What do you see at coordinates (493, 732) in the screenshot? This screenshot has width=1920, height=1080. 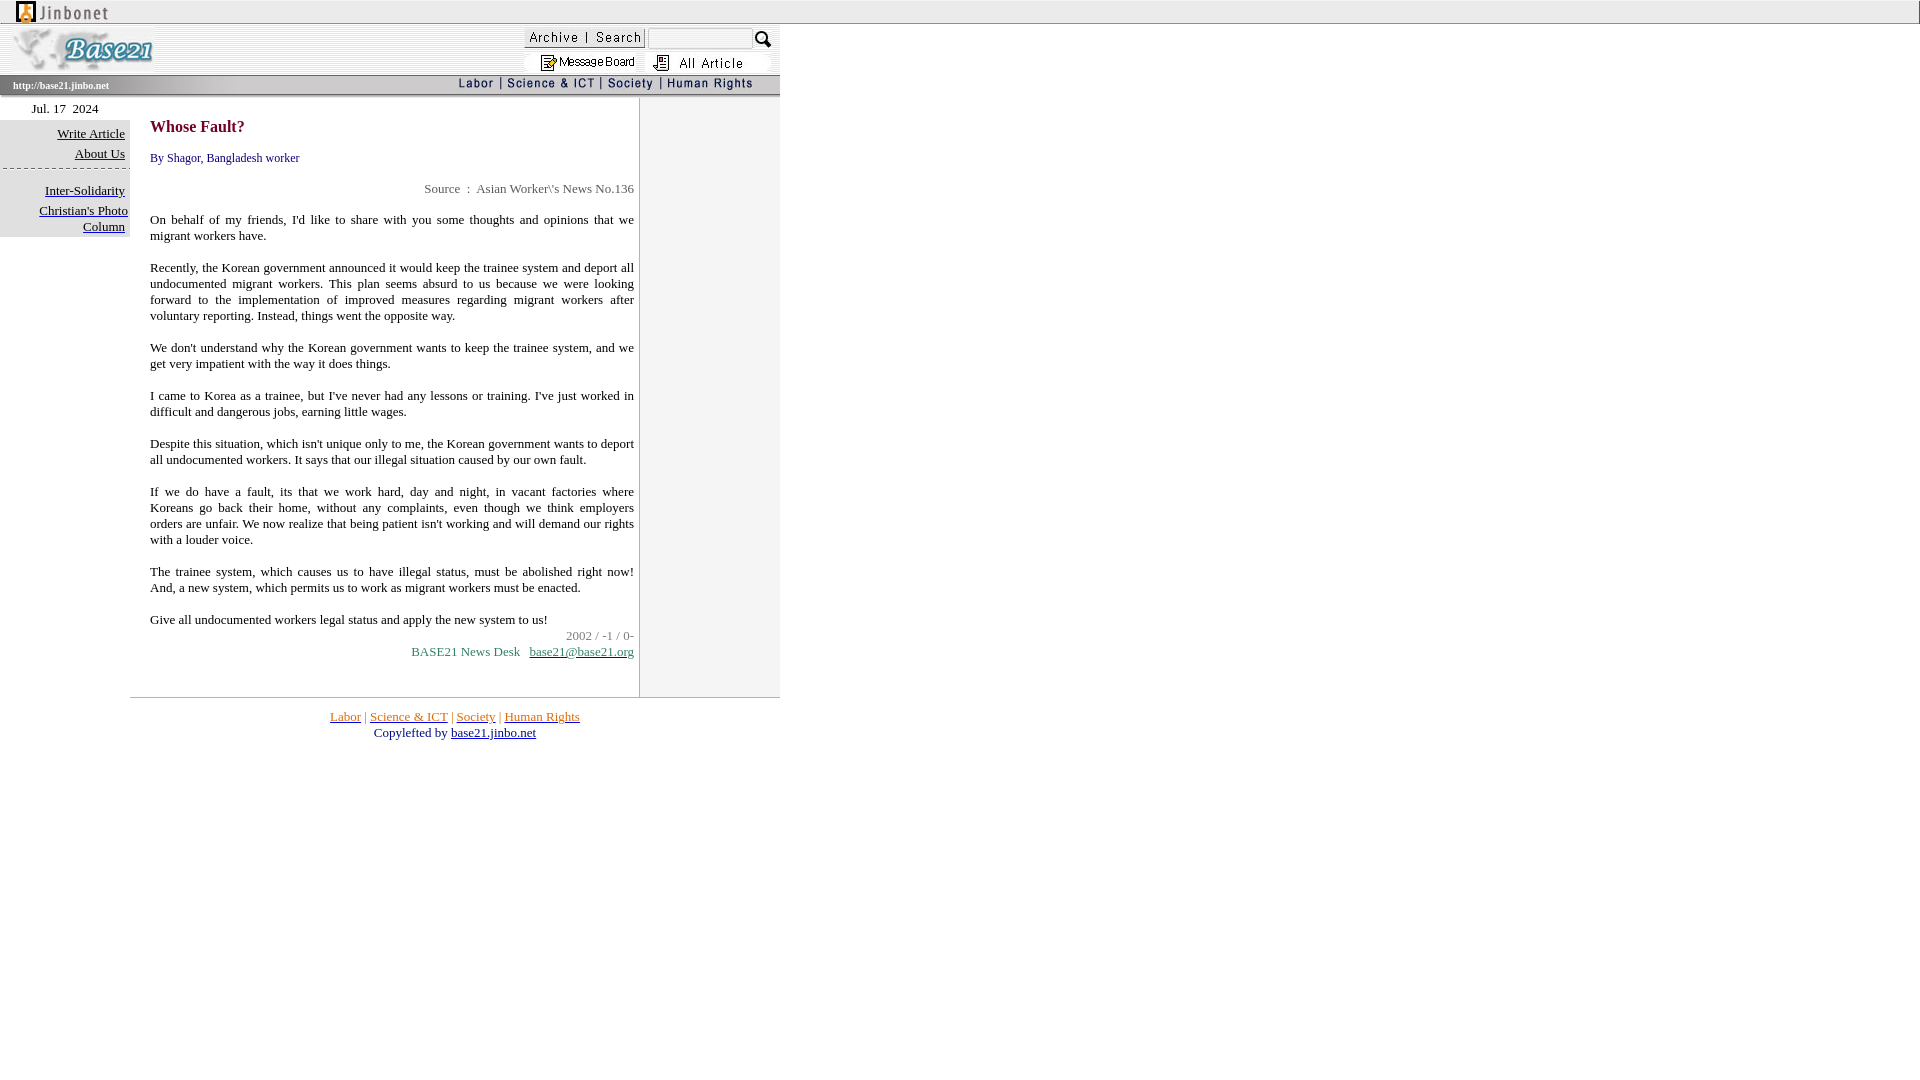 I see `base21.jinbo.net` at bounding box center [493, 732].